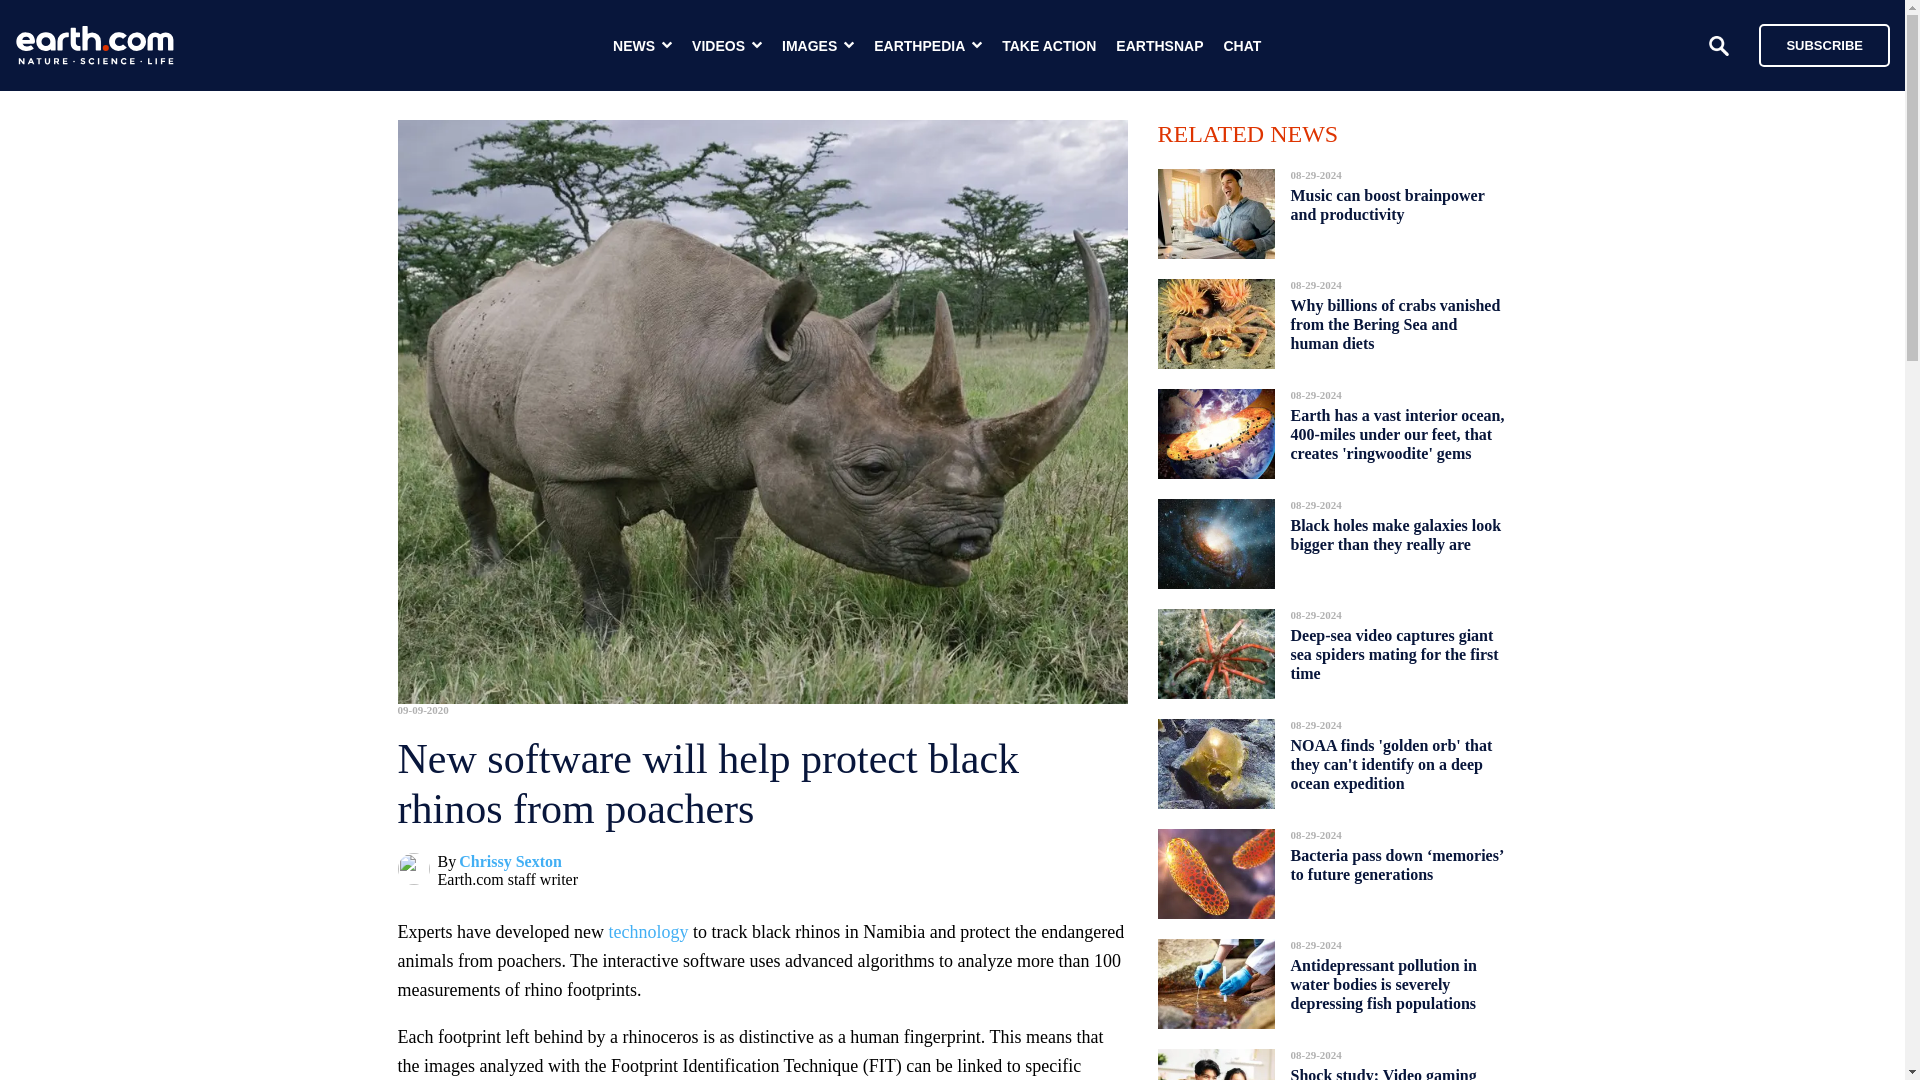  I want to click on SUBSCRIBE, so click(1824, 44).